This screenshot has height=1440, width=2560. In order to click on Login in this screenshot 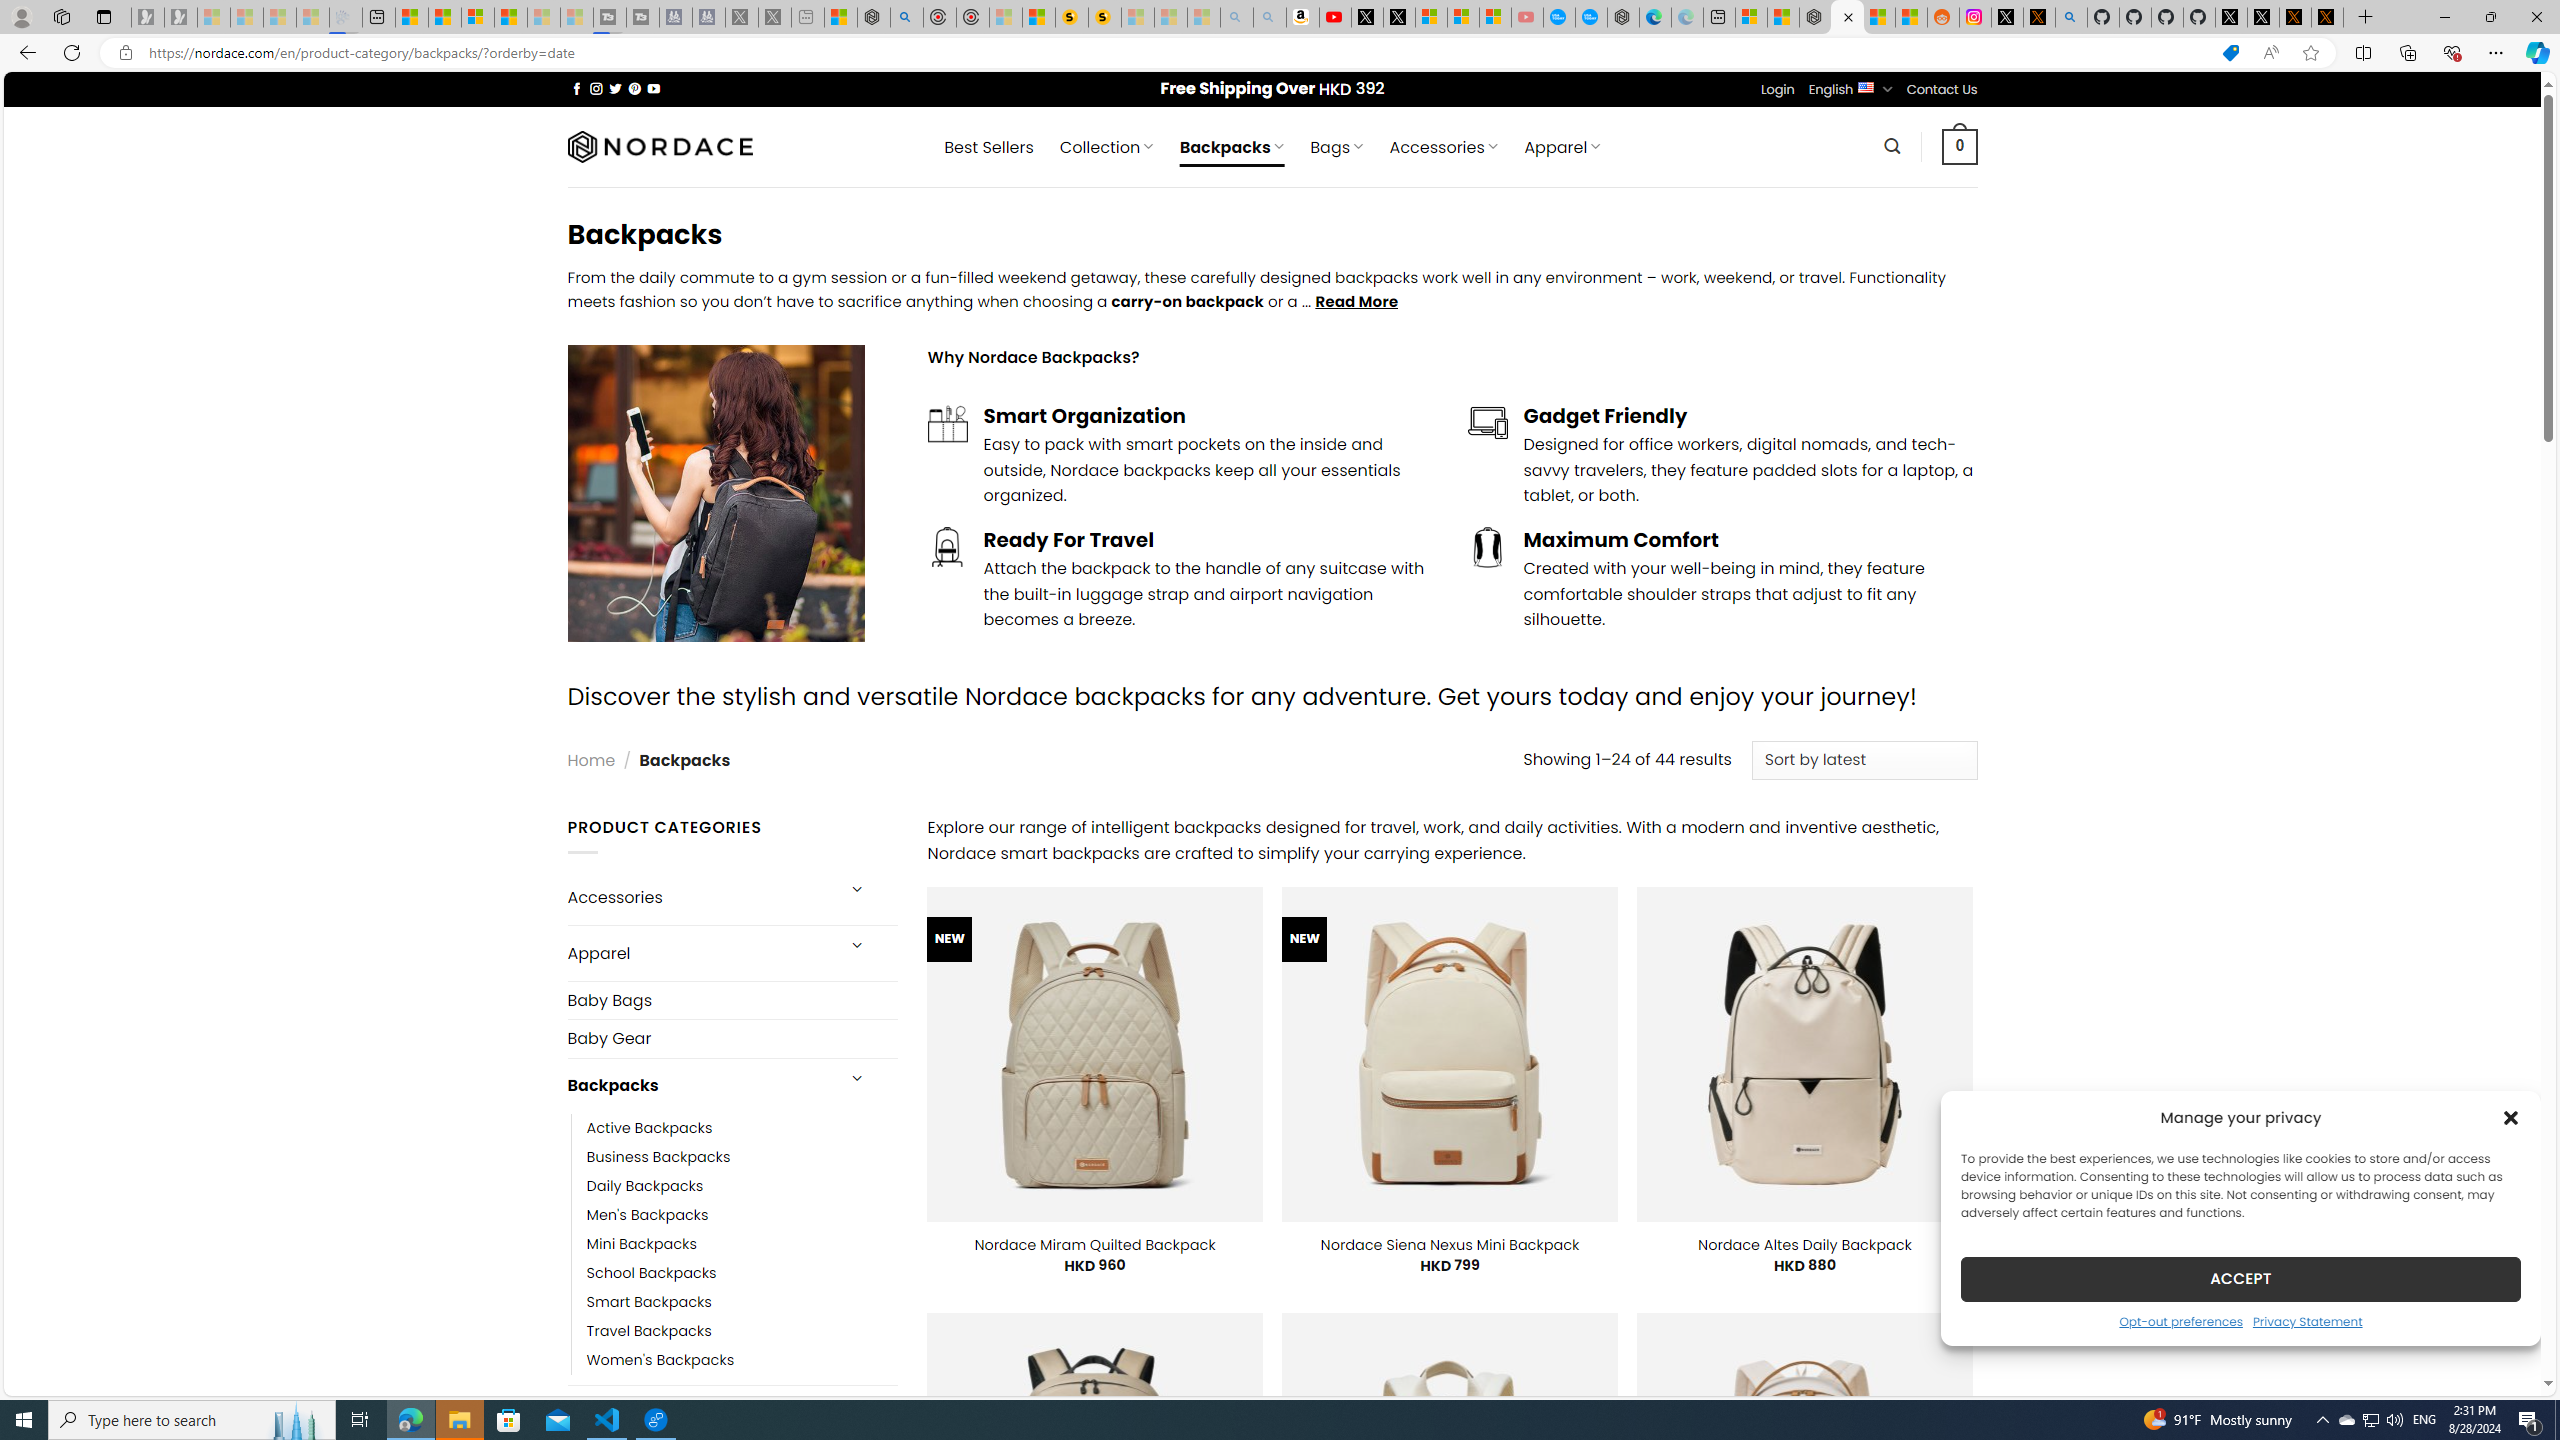, I will do `click(1778, 90)`.